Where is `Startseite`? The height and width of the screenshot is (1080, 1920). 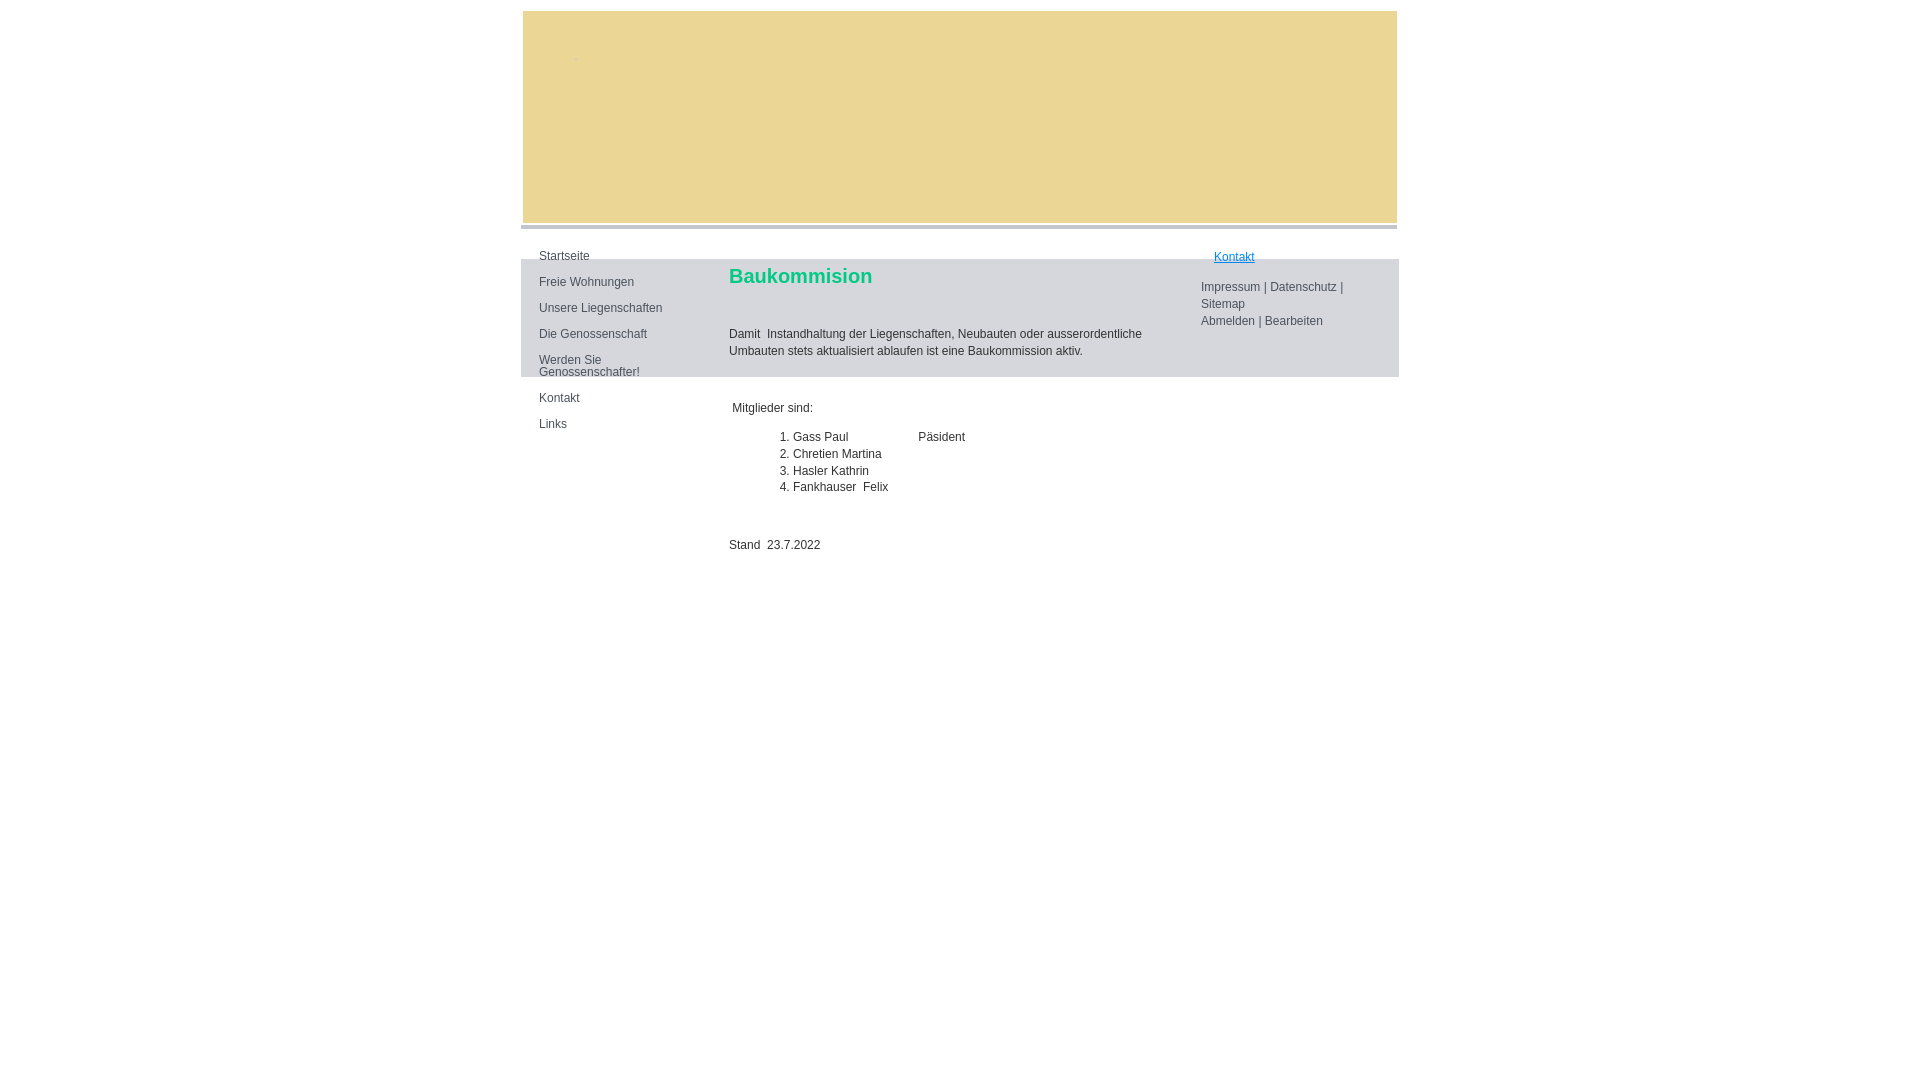 Startseite is located at coordinates (616, 257).